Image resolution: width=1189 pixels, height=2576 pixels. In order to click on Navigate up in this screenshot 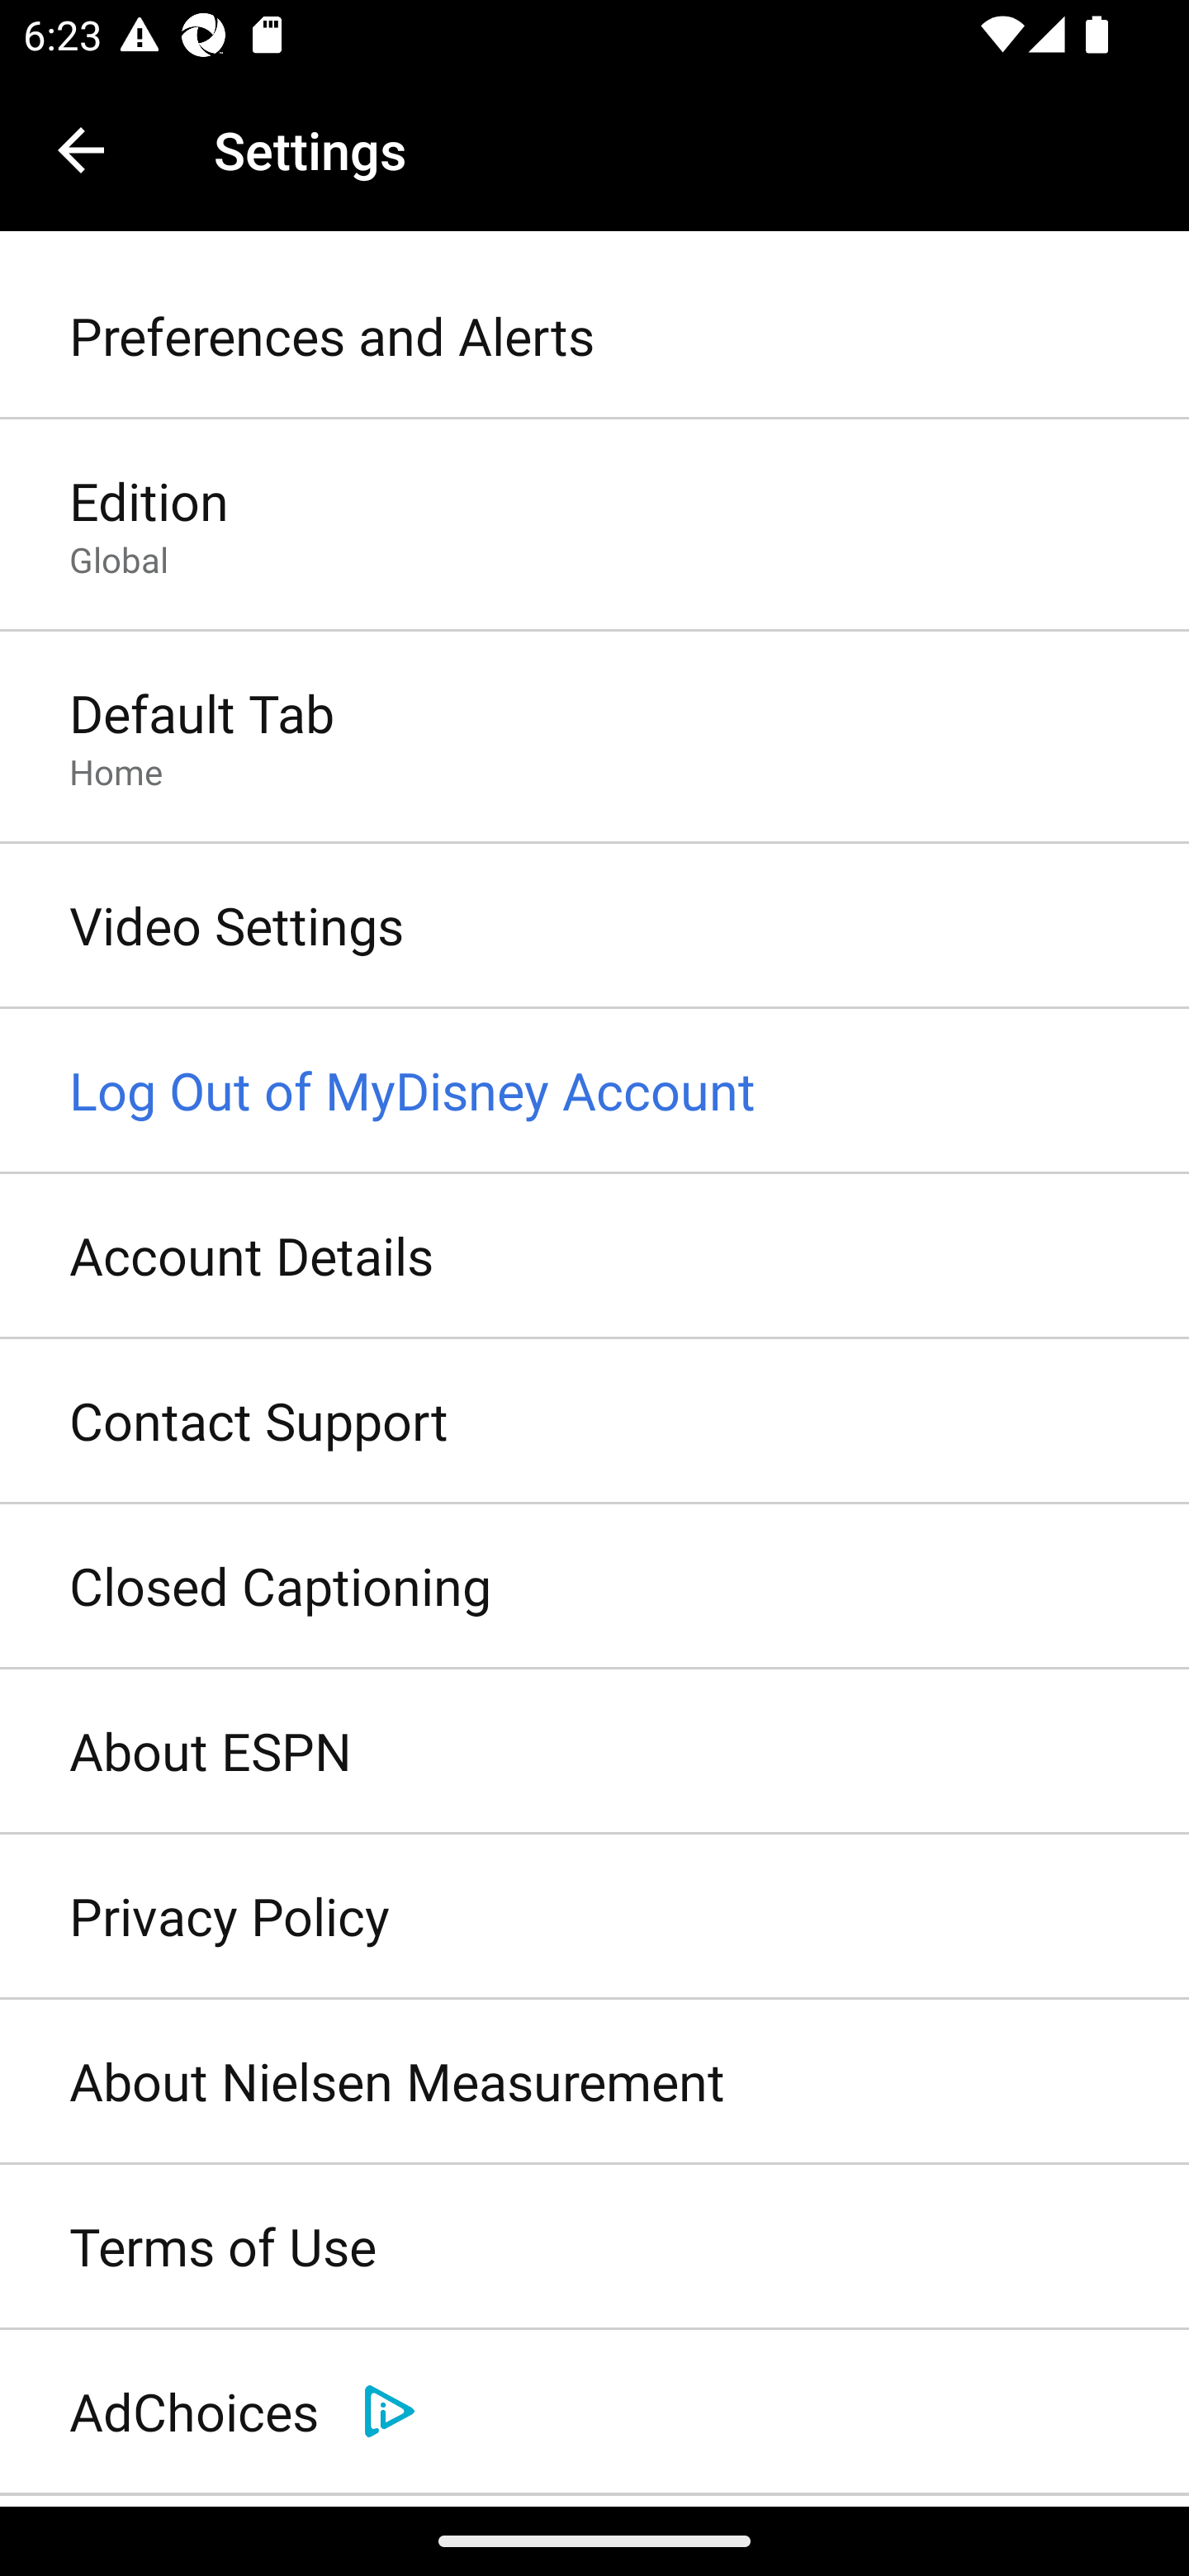, I will do `click(81, 150)`.